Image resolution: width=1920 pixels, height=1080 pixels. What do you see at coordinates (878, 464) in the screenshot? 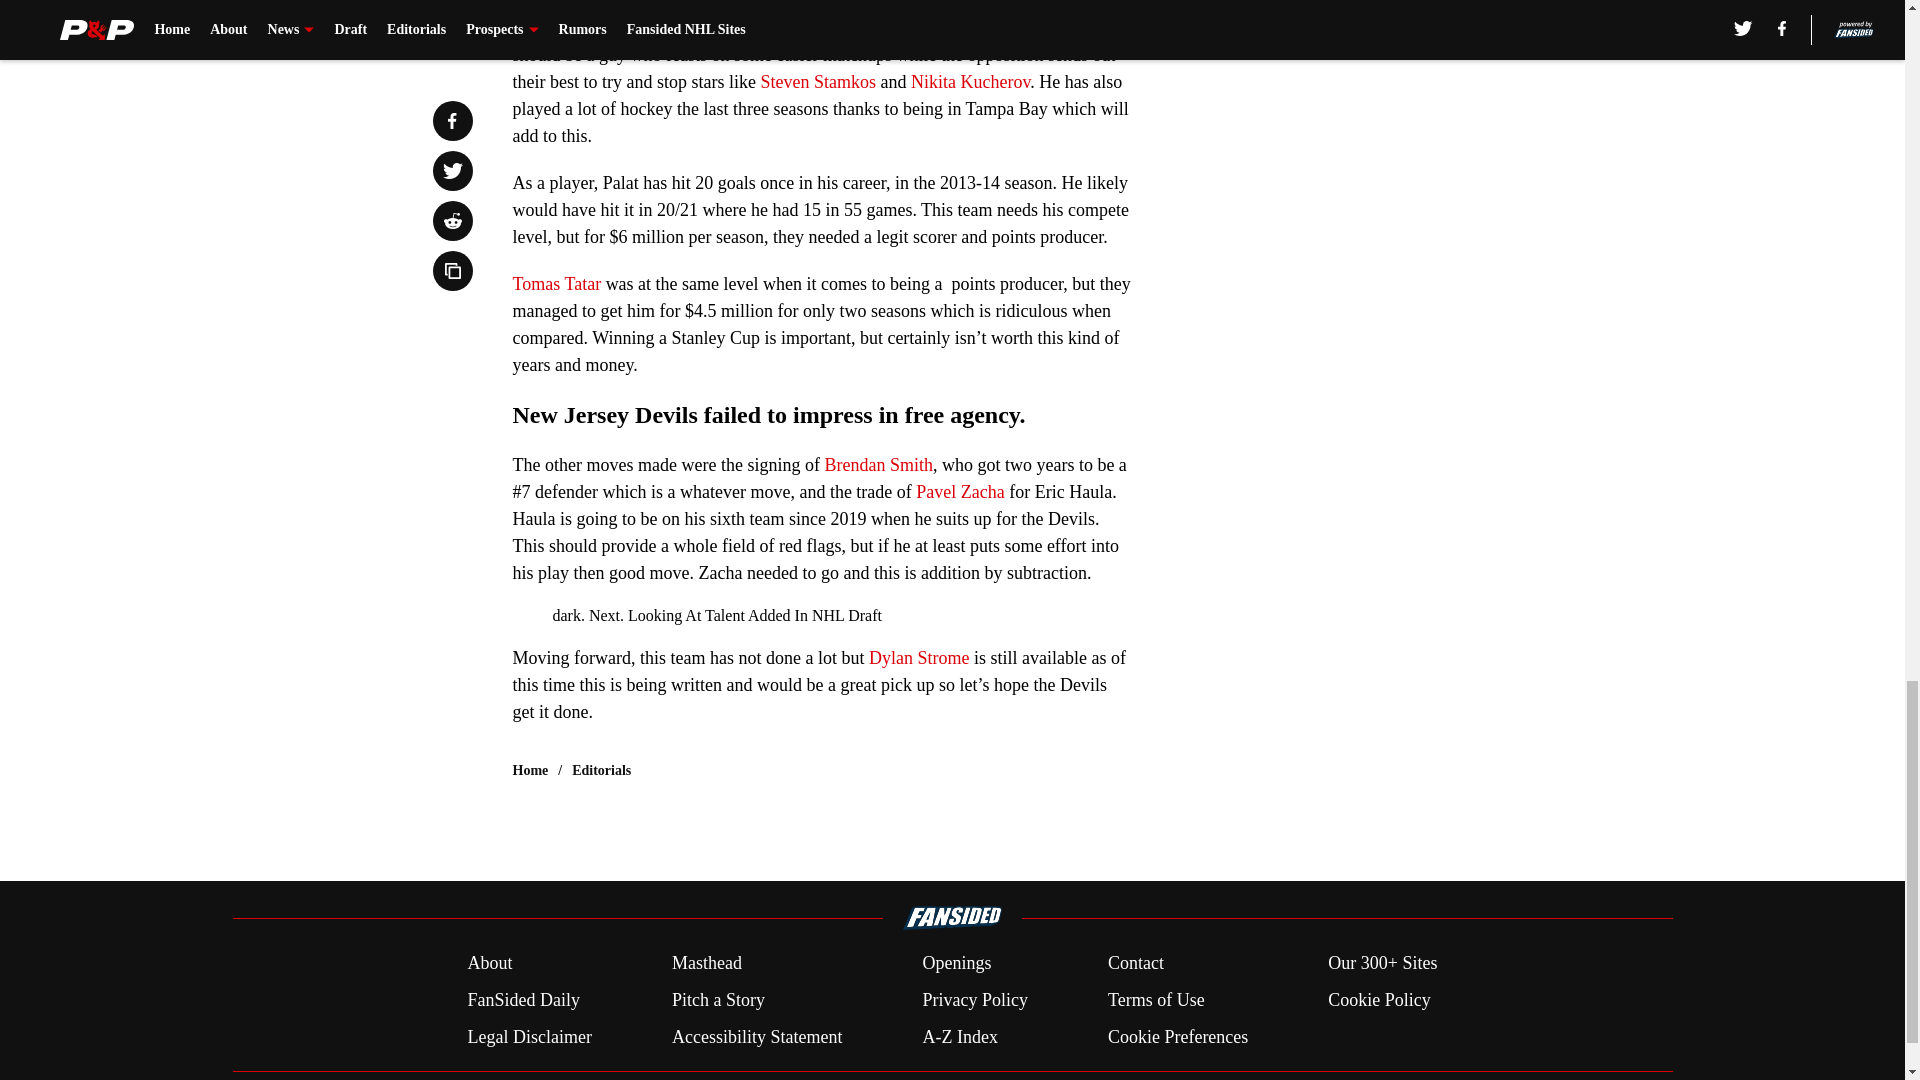
I see `Brendan Smith` at bounding box center [878, 464].